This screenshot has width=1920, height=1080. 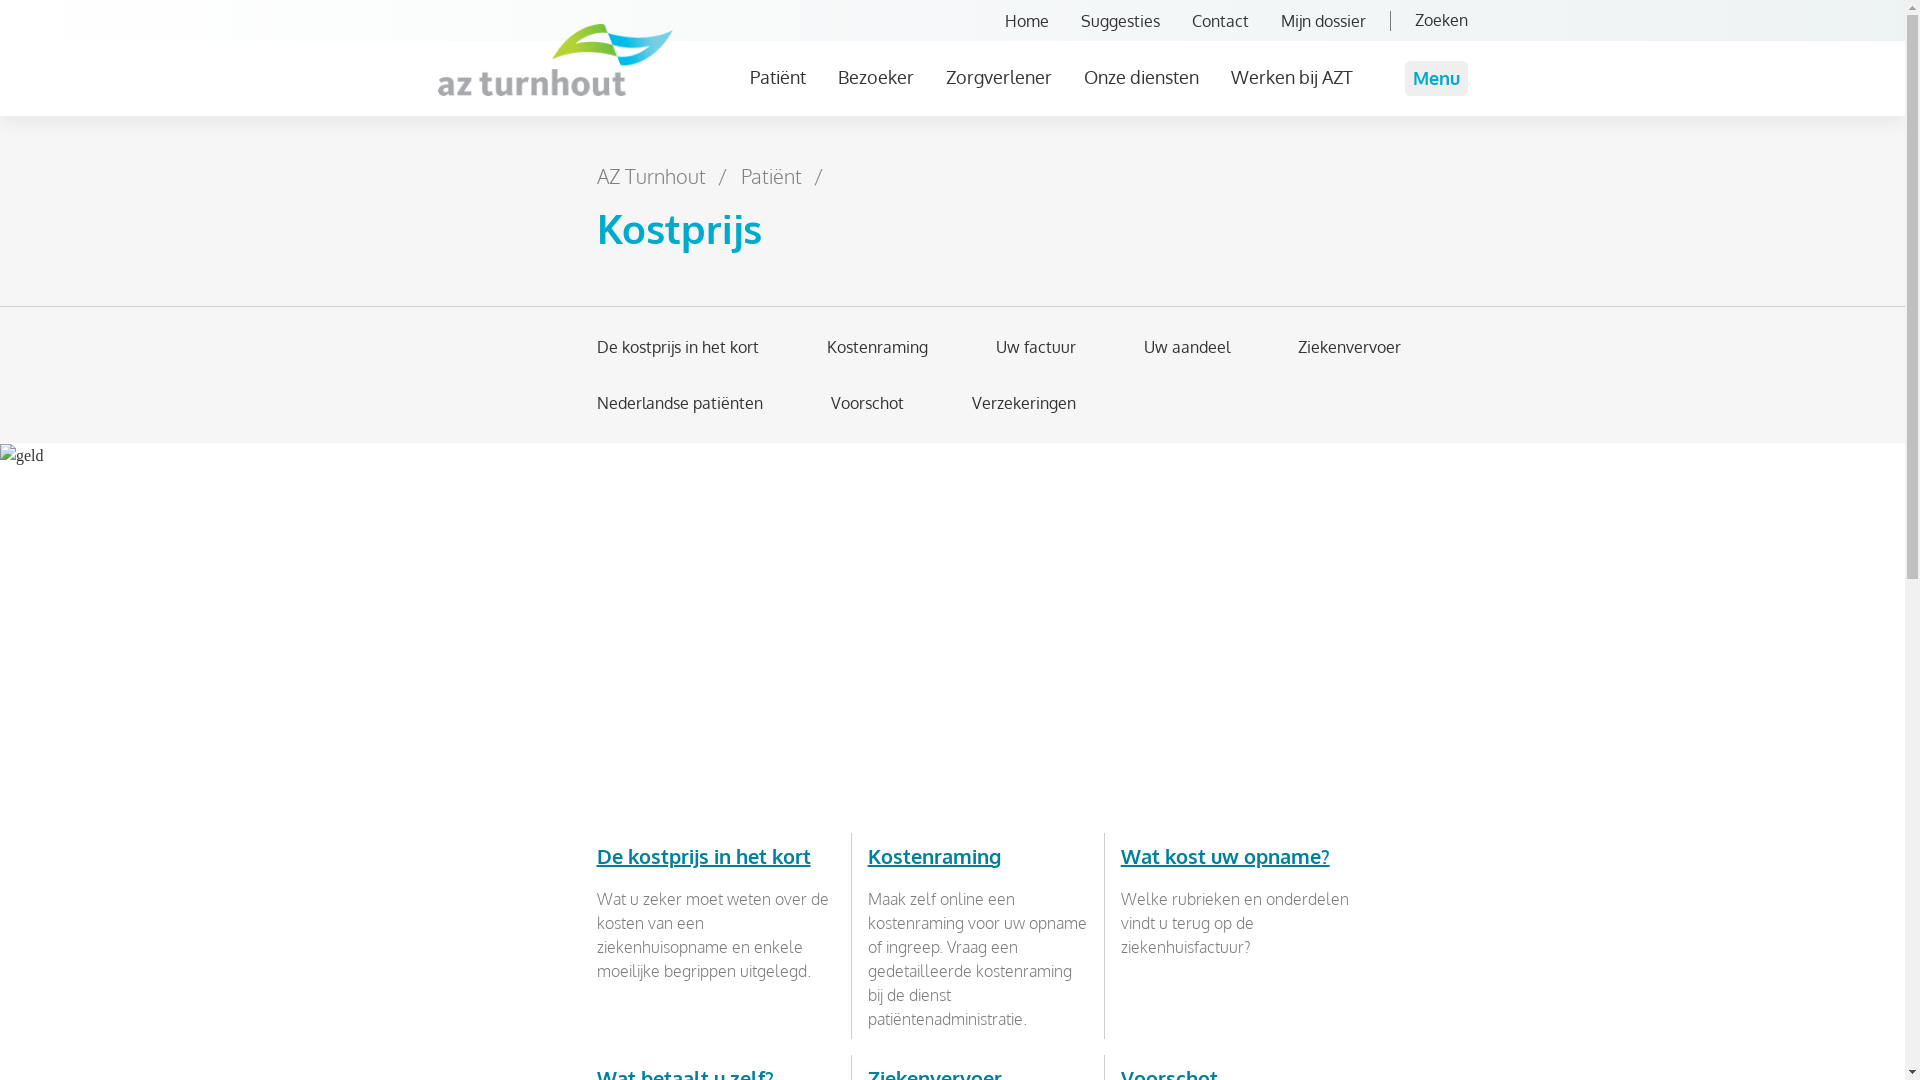 What do you see at coordinates (715, 856) in the screenshot?
I see `De kostprijs in het kort` at bounding box center [715, 856].